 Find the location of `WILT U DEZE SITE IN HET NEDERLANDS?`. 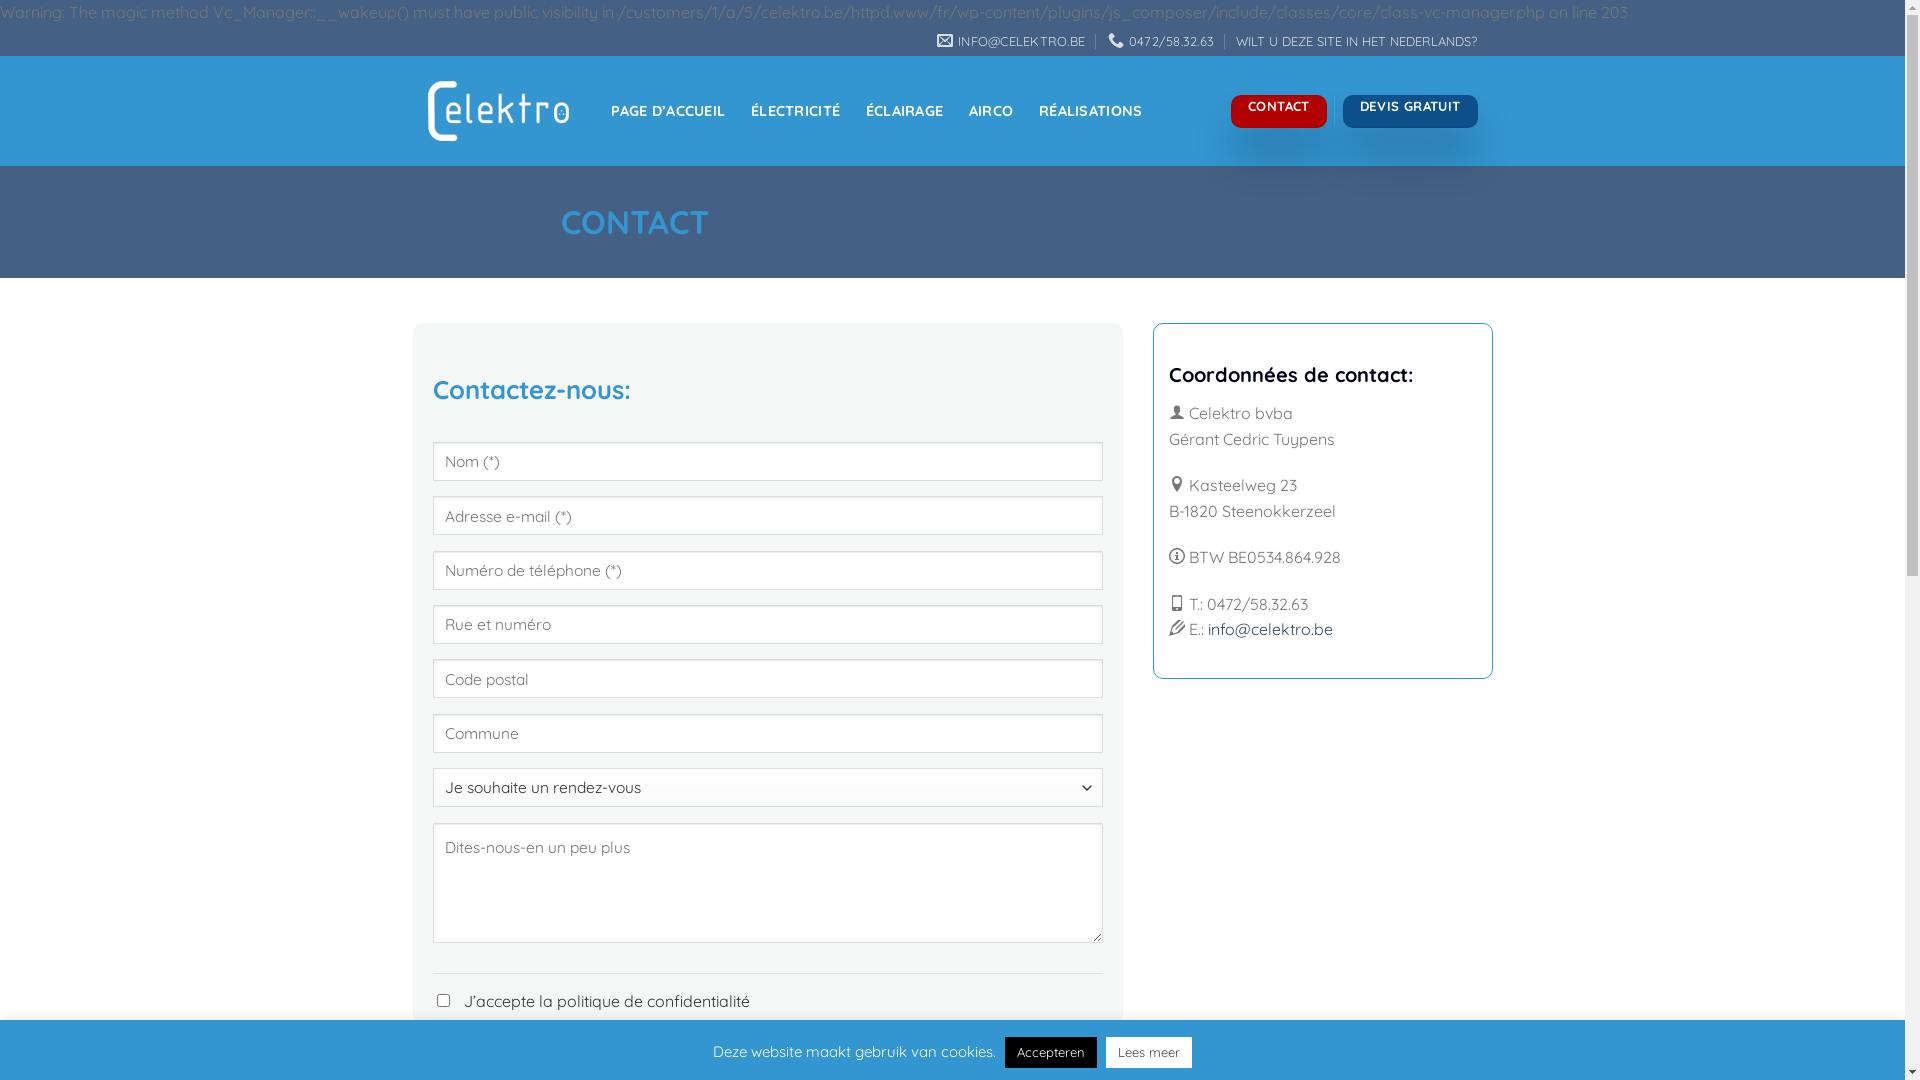

WILT U DEZE SITE IN HET NEDERLANDS? is located at coordinates (1356, 41).